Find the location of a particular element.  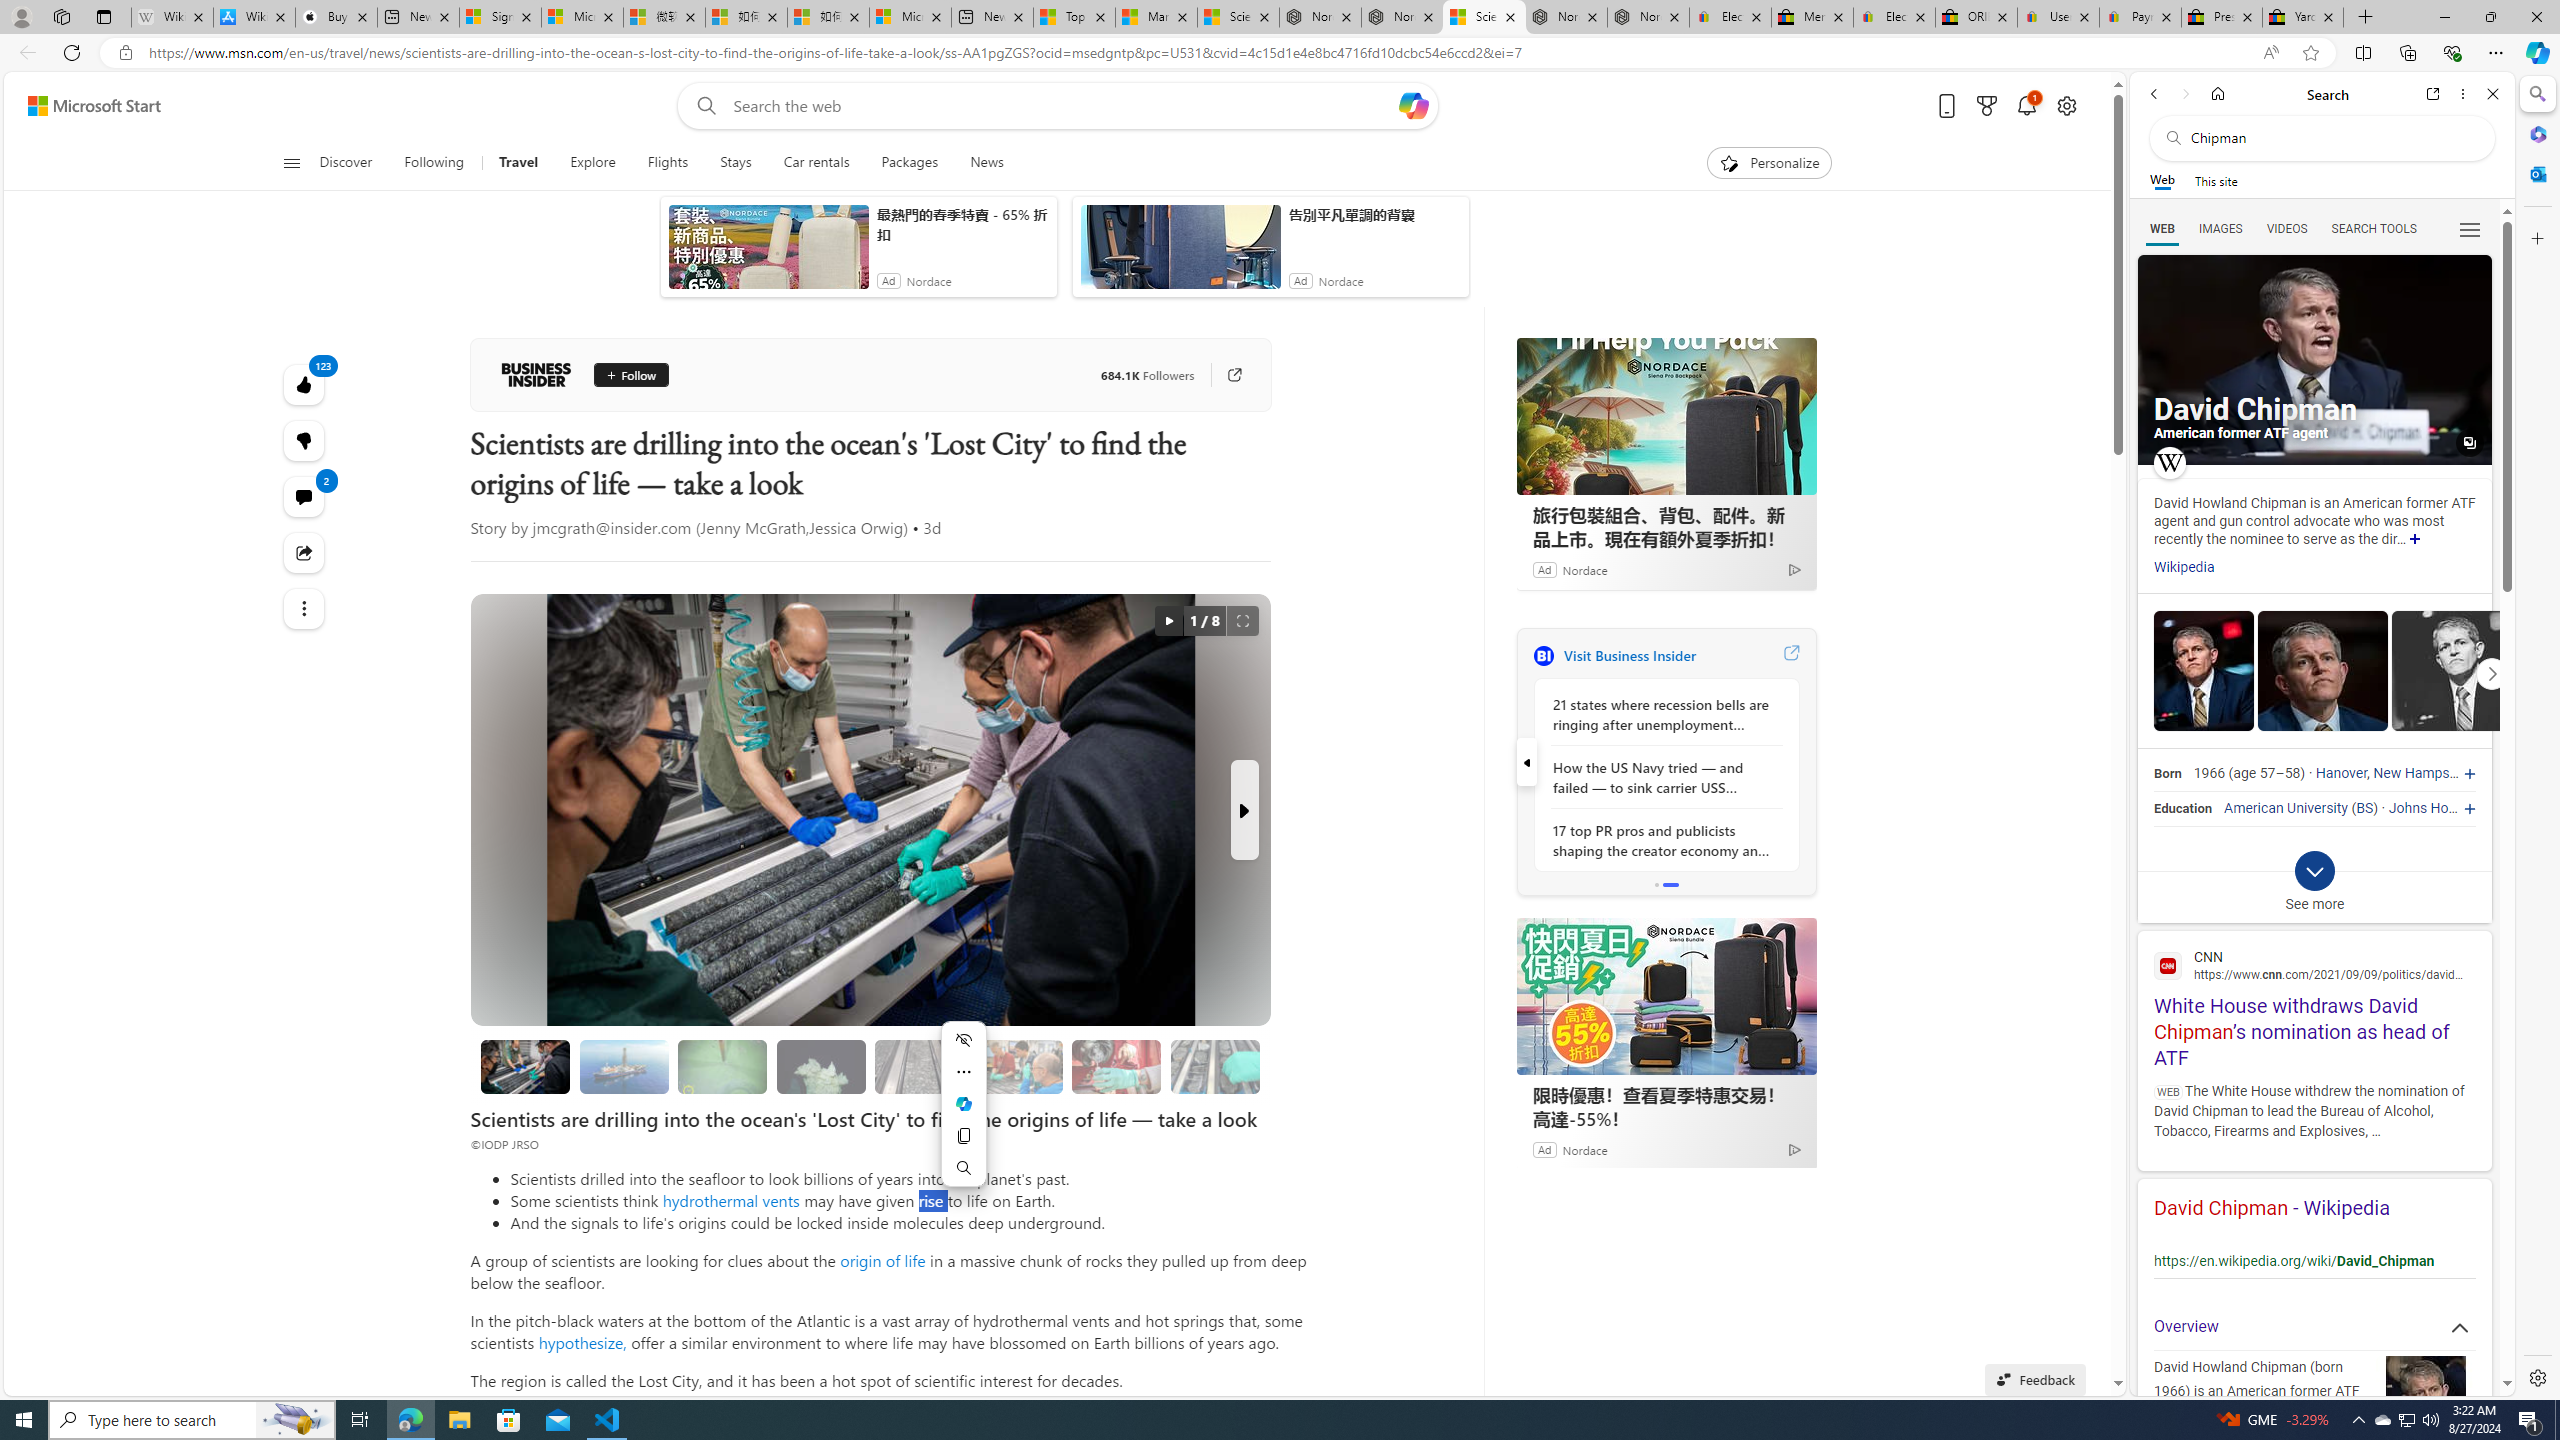

Global web icon is located at coordinates (2168, 966).